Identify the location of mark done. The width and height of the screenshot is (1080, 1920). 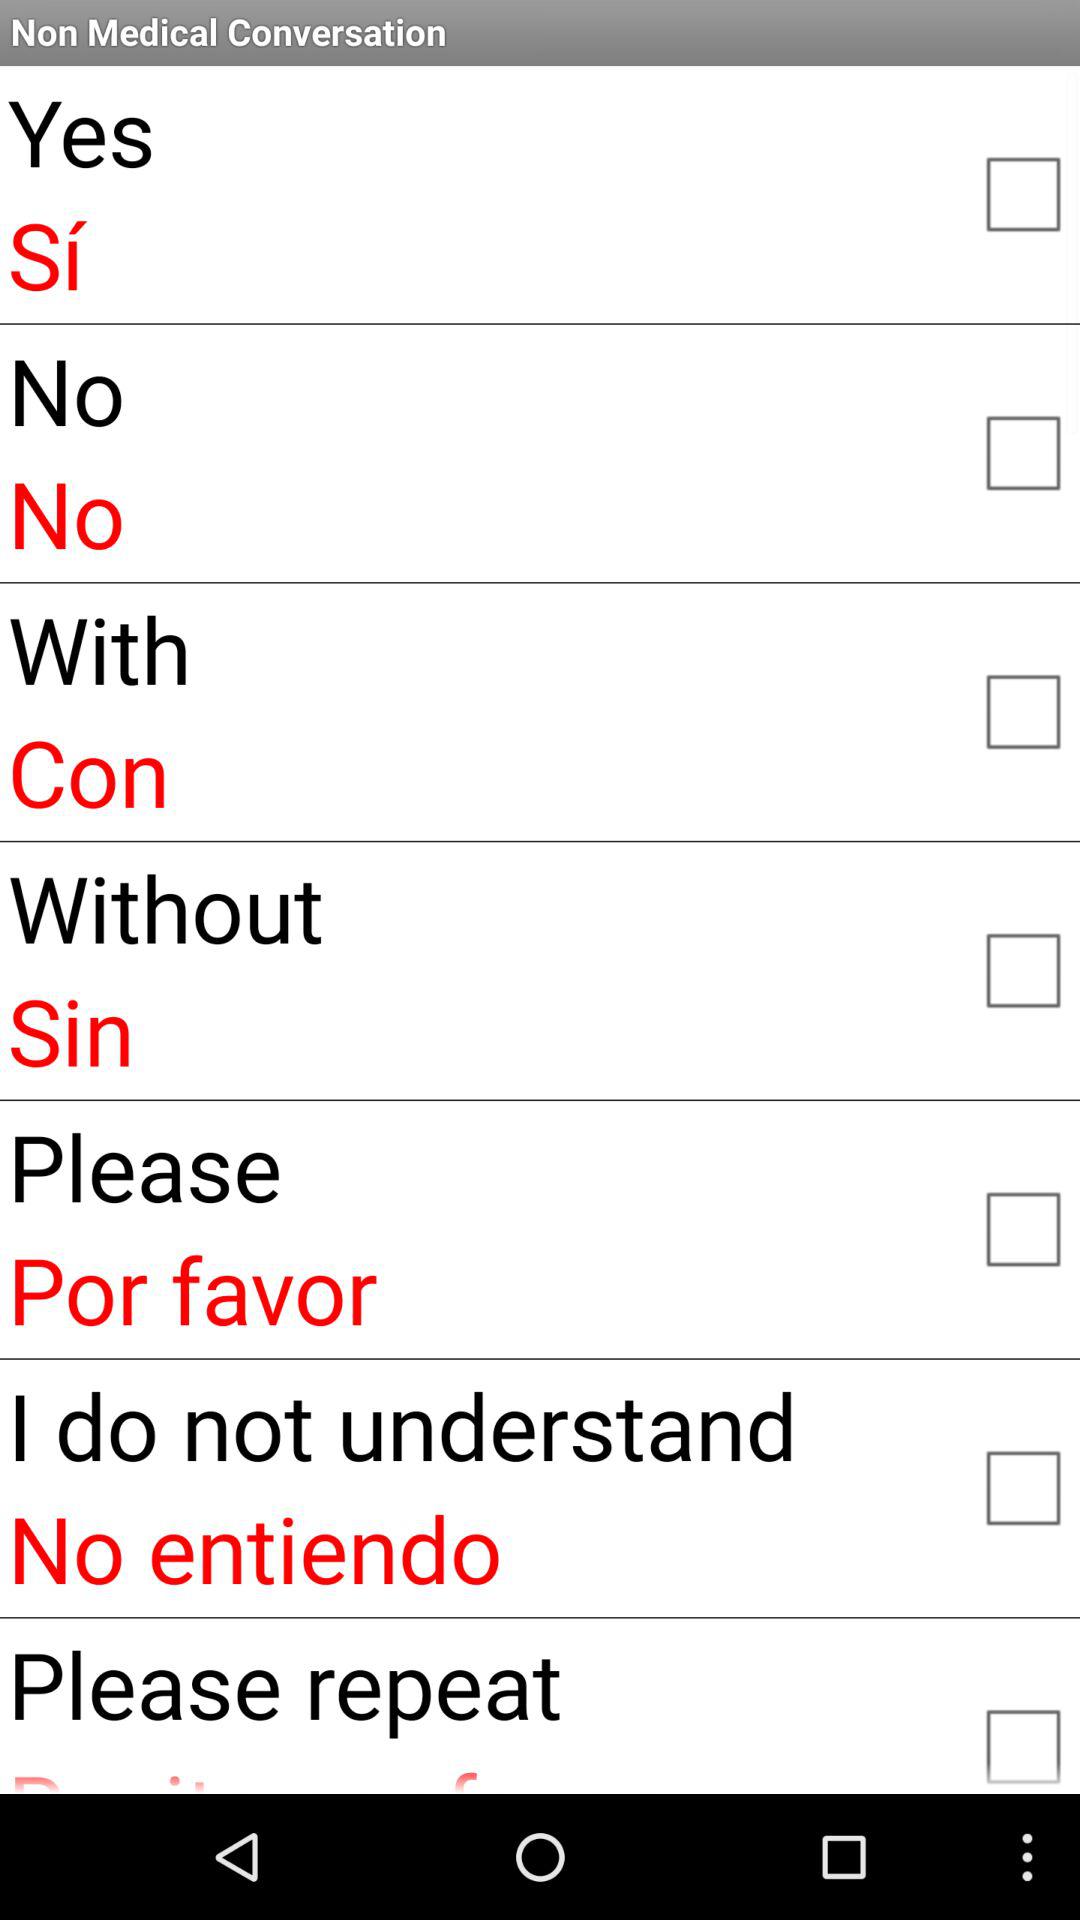
(1022, 1227).